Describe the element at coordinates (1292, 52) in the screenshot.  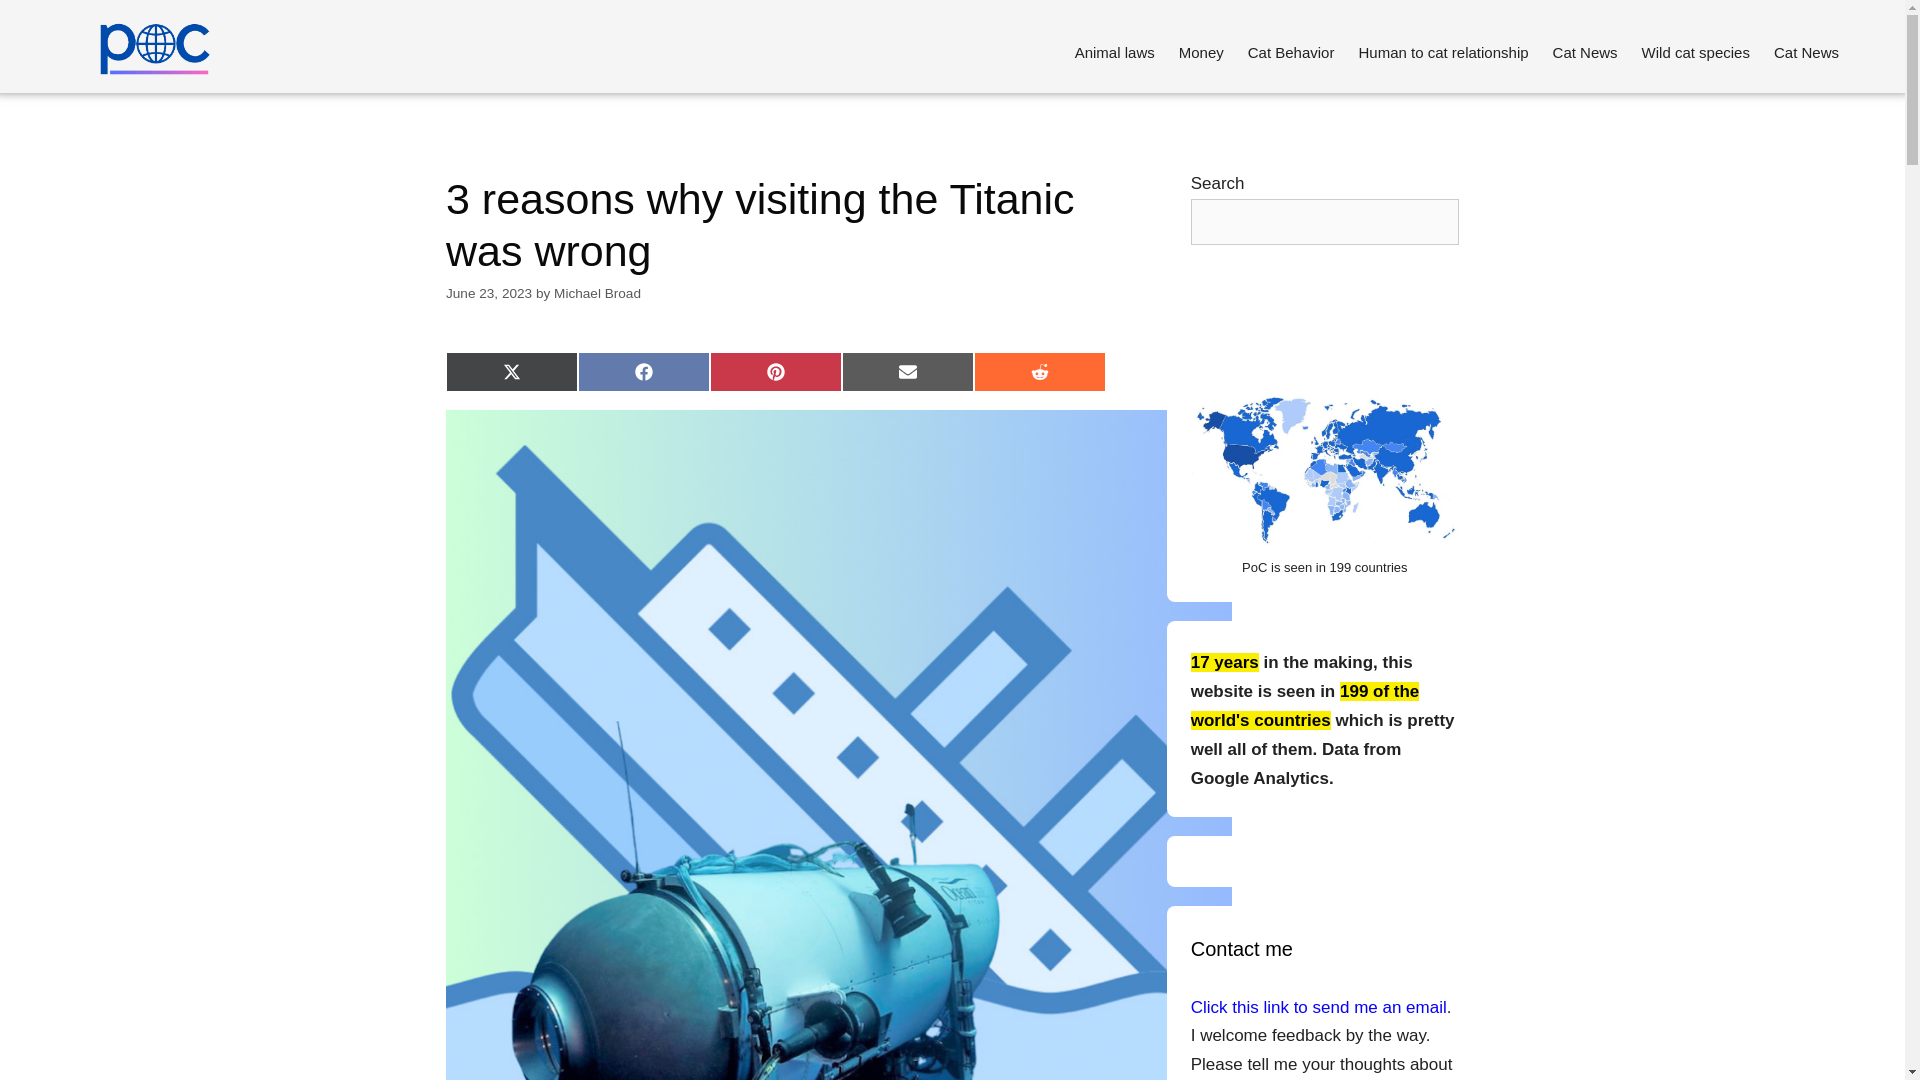
I see `Cat Behavior` at that location.